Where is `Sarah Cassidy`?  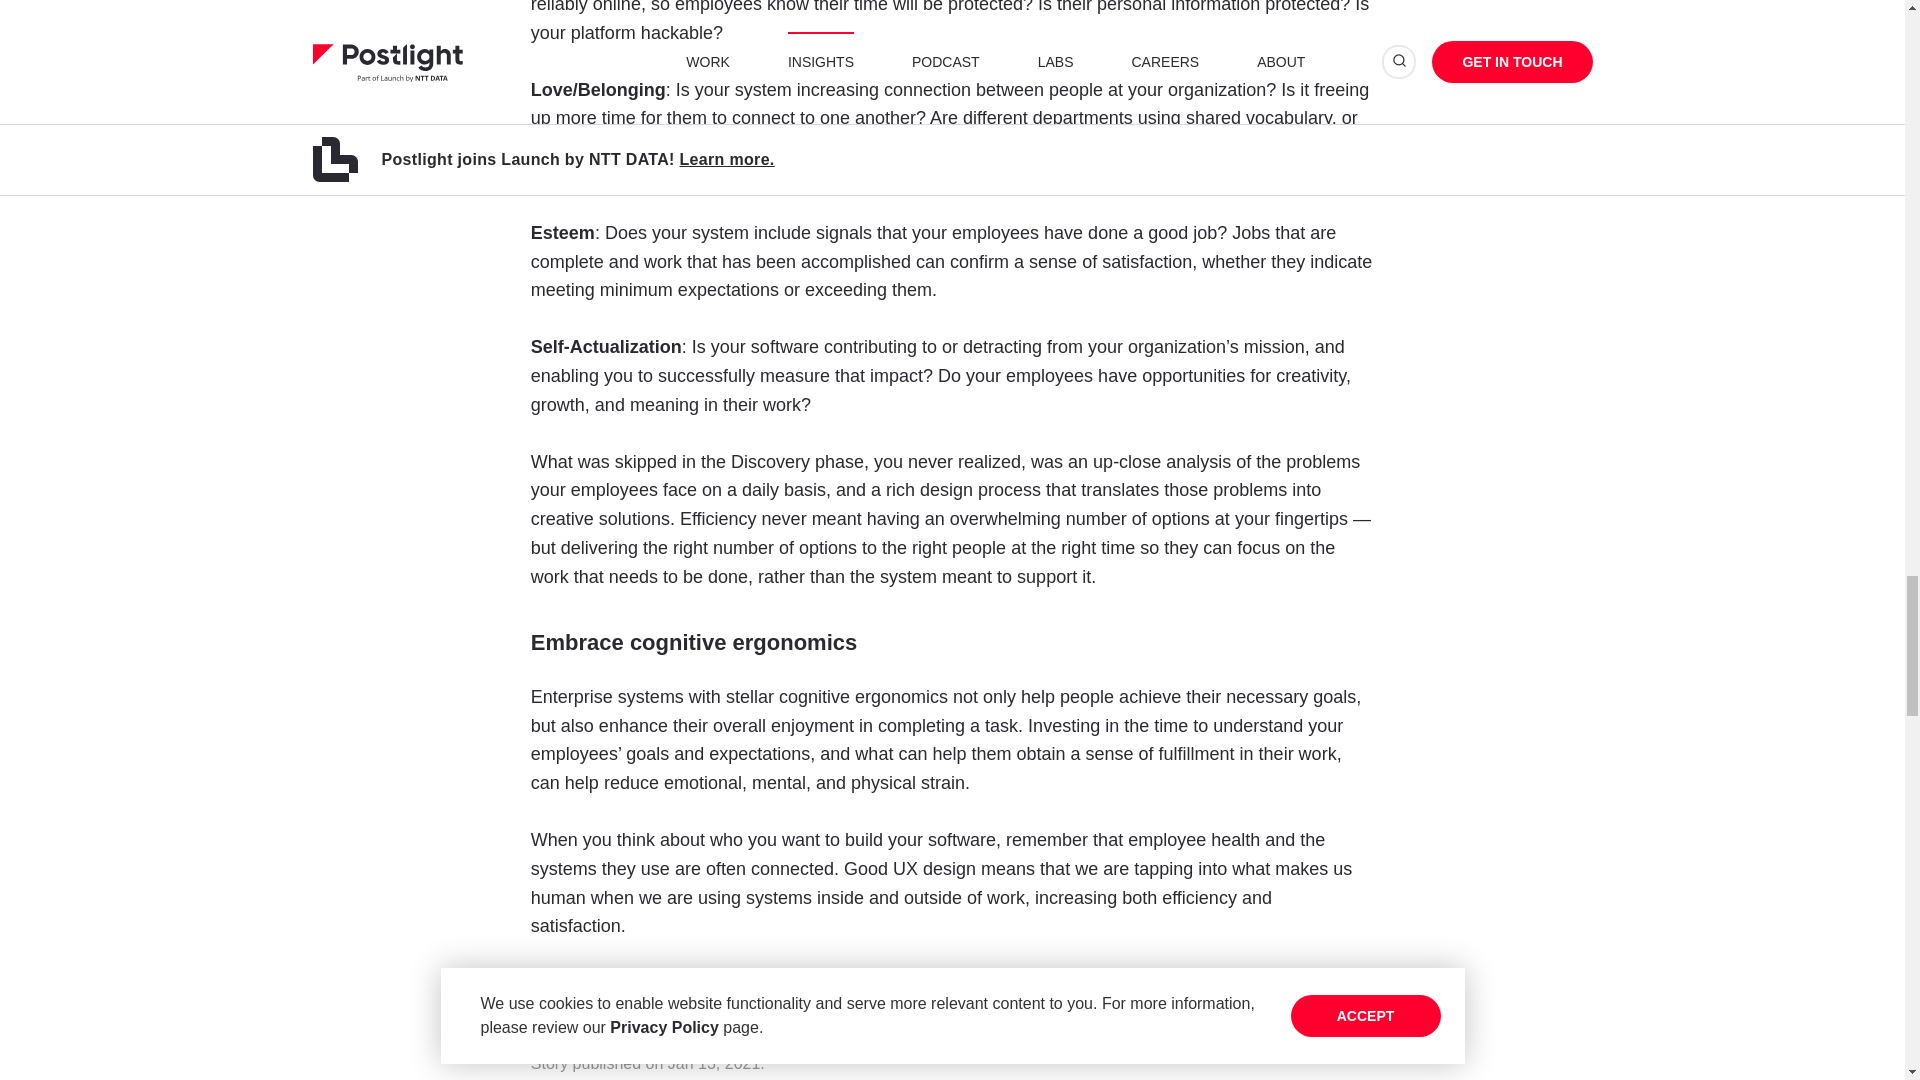 Sarah Cassidy is located at coordinates (592, 982).